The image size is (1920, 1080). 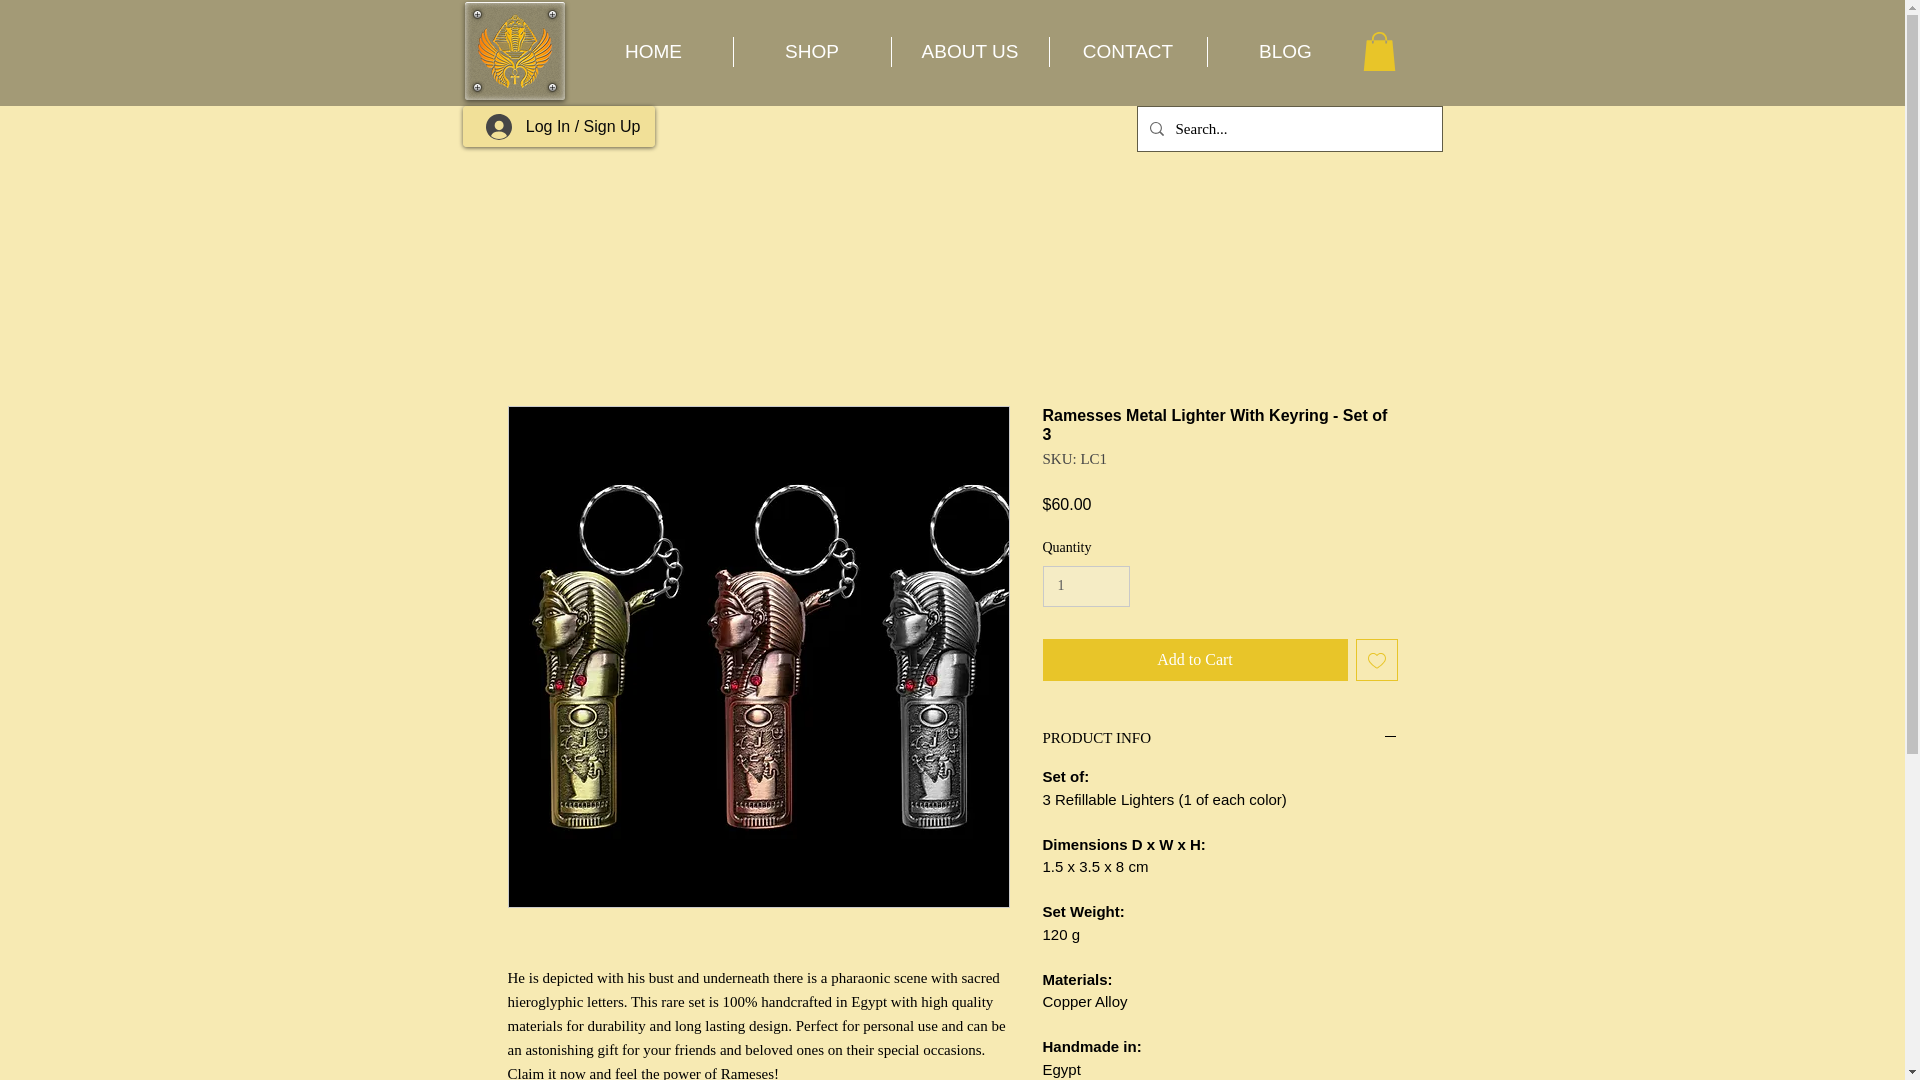 What do you see at coordinates (652, 51) in the screenshot?
I see `HOME` at bounding box center [652, 51].